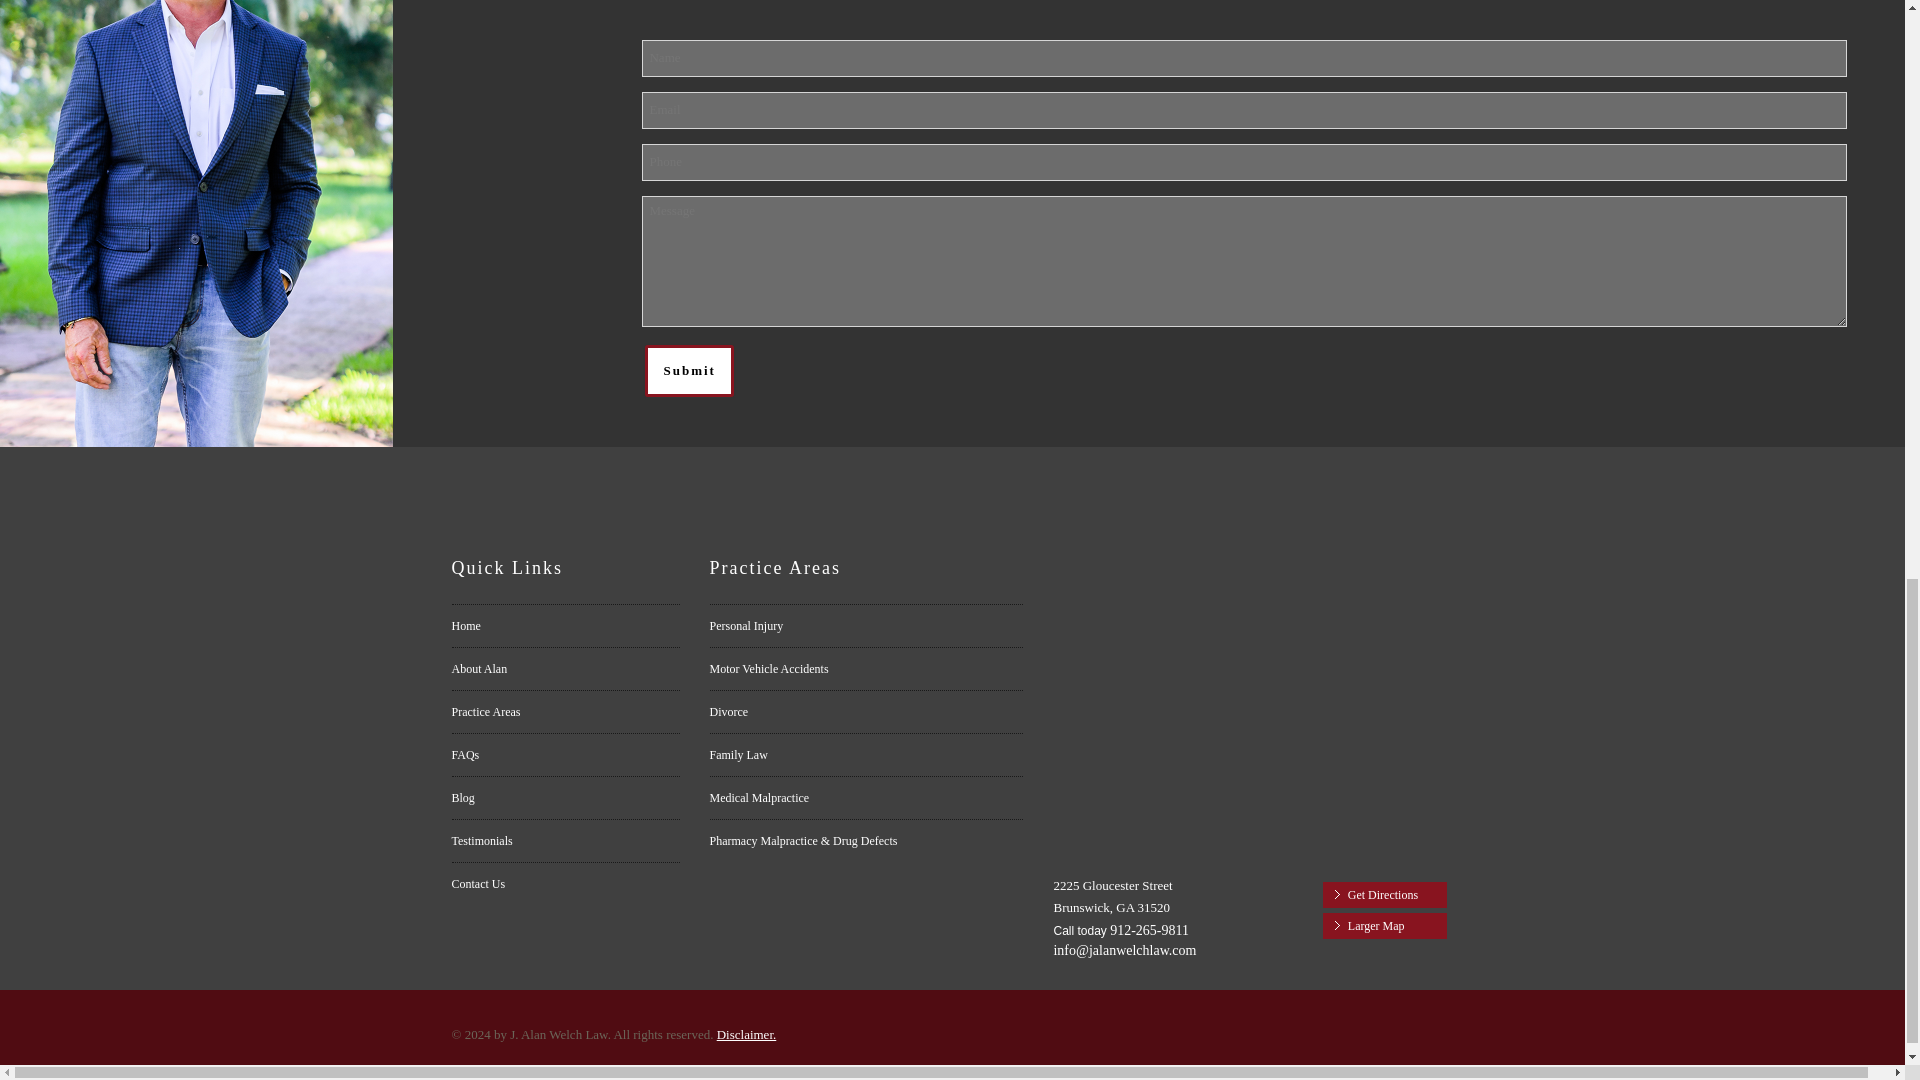 The image size is (1920, 1080). What do you see at coordinates (565, 884) in the screenshot?
I see `Contact Us` at bounding box center [565, 884].